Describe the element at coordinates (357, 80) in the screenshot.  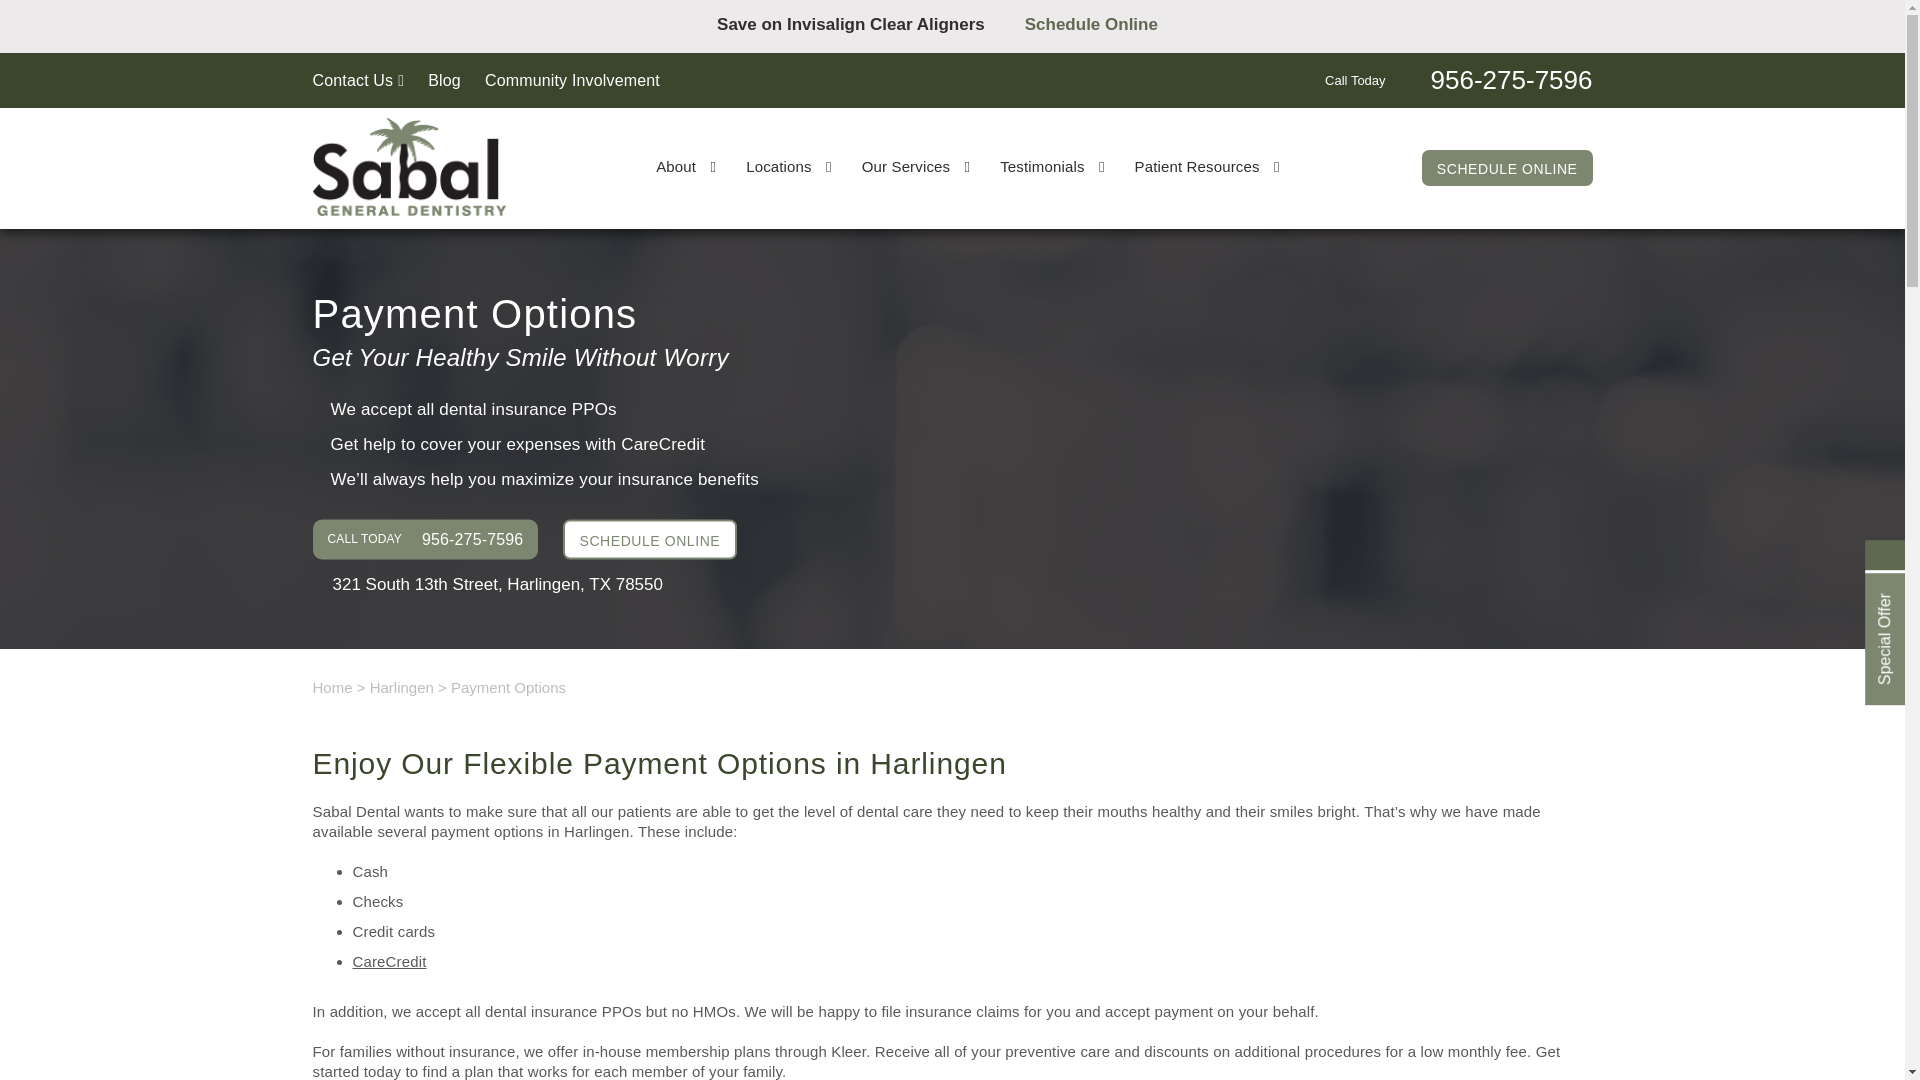
I see `Contact Us` at that location.